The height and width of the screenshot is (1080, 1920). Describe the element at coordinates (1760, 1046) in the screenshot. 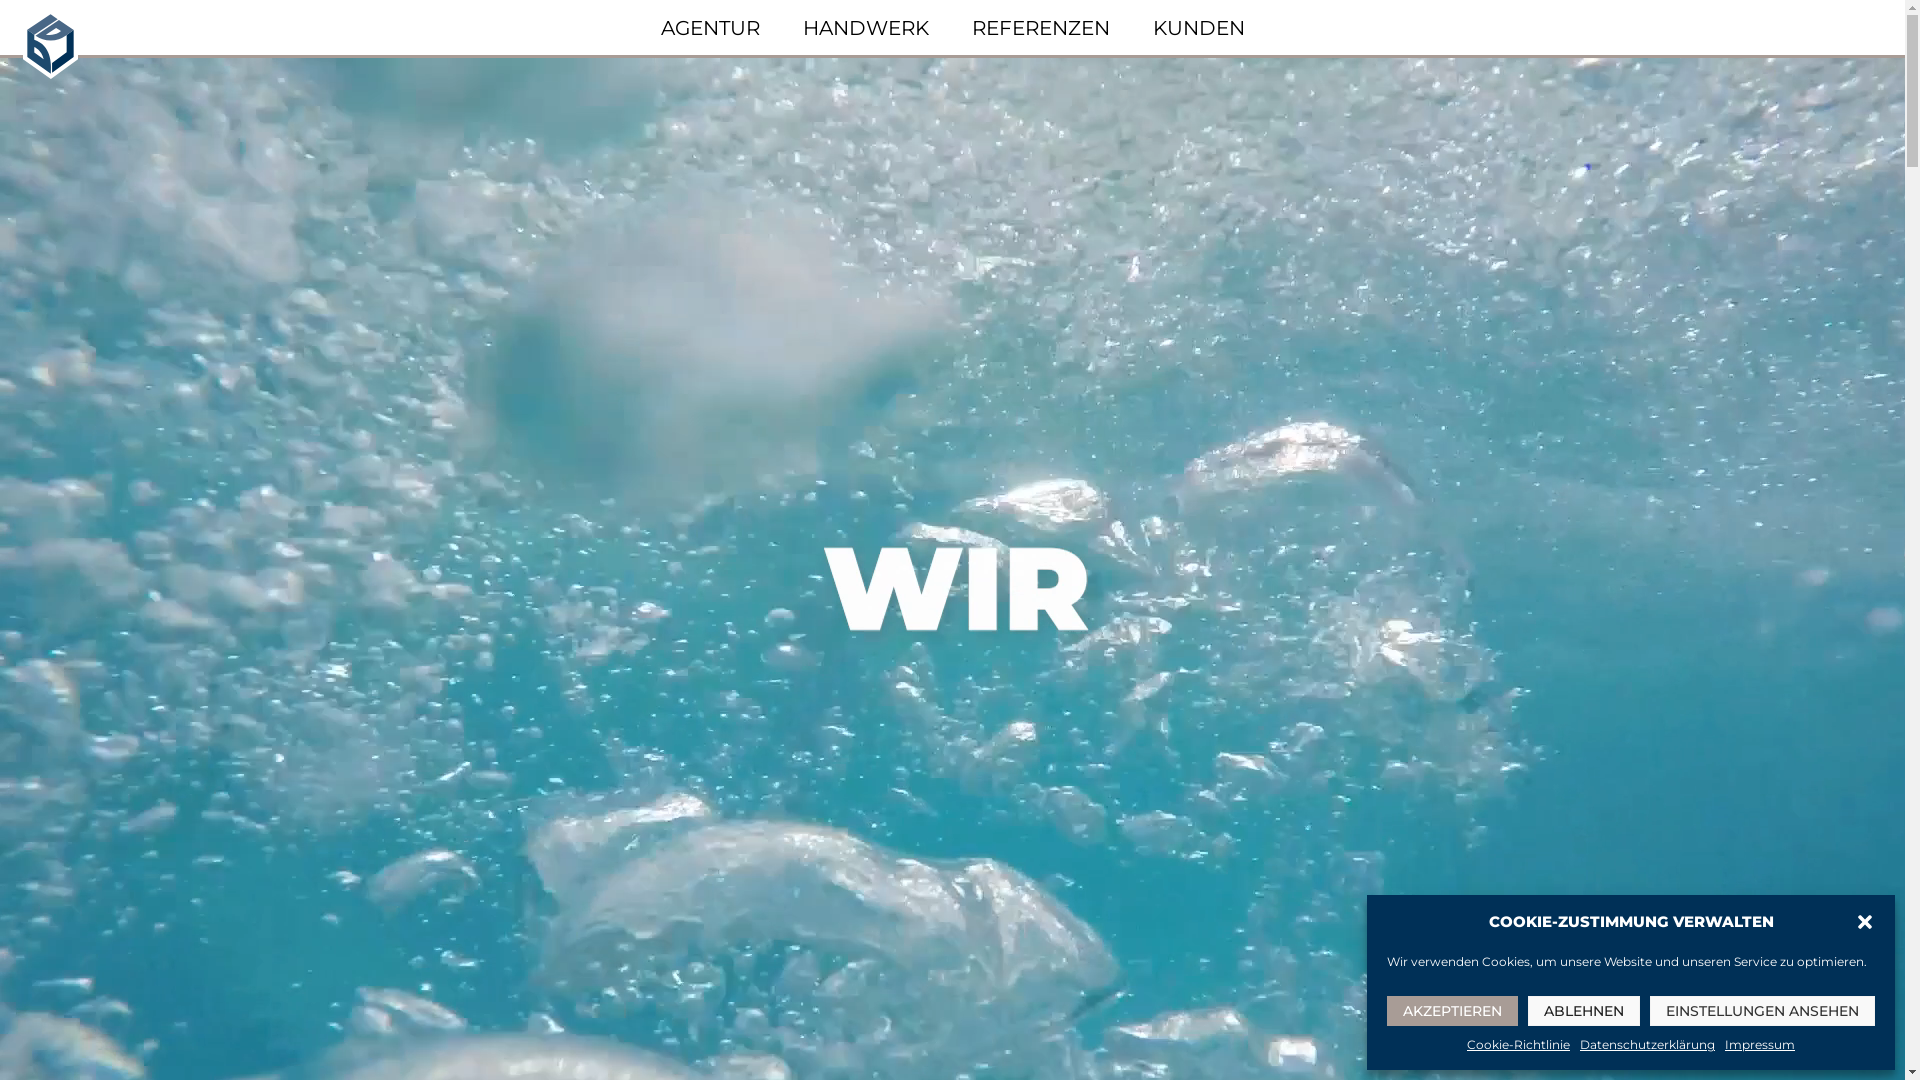

I see `Impressum` at that location.